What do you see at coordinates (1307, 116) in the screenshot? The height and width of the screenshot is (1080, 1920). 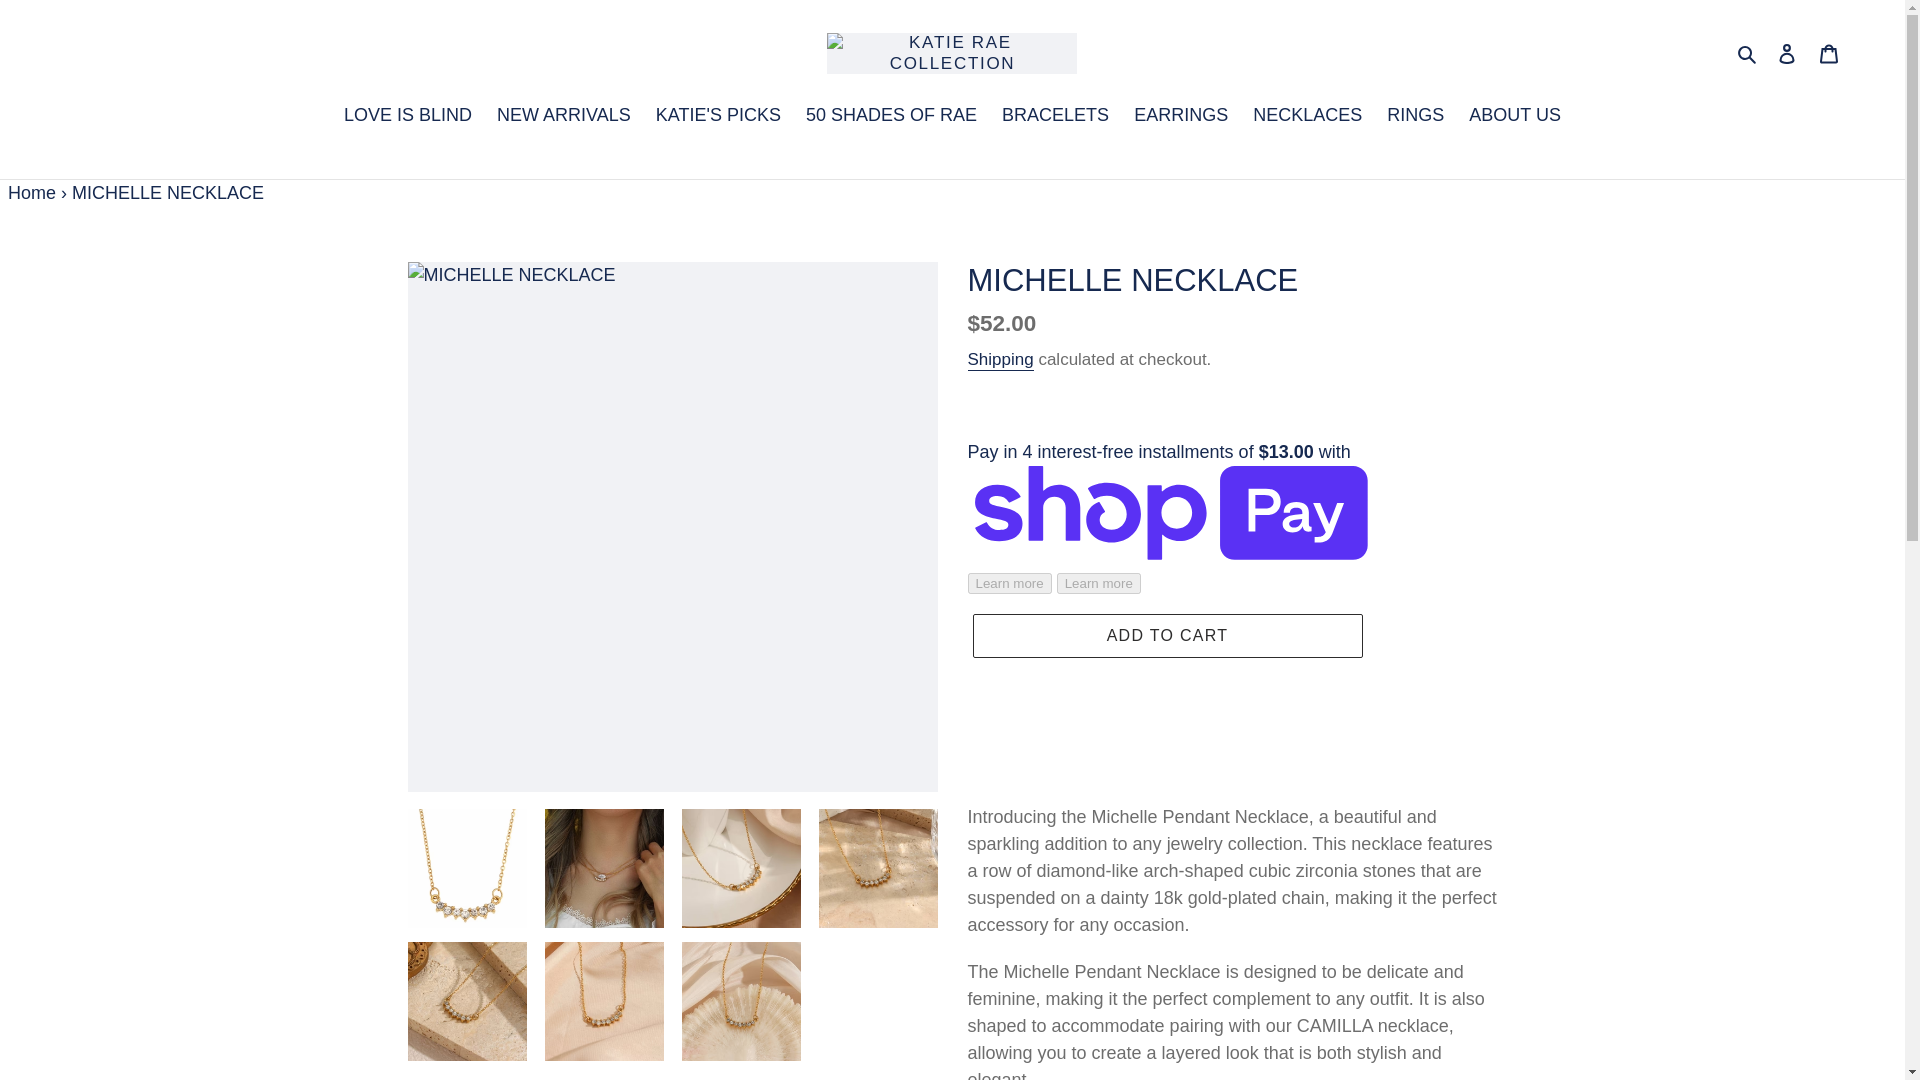 I see `NECKLACES` at bounding box center [1307, 116].